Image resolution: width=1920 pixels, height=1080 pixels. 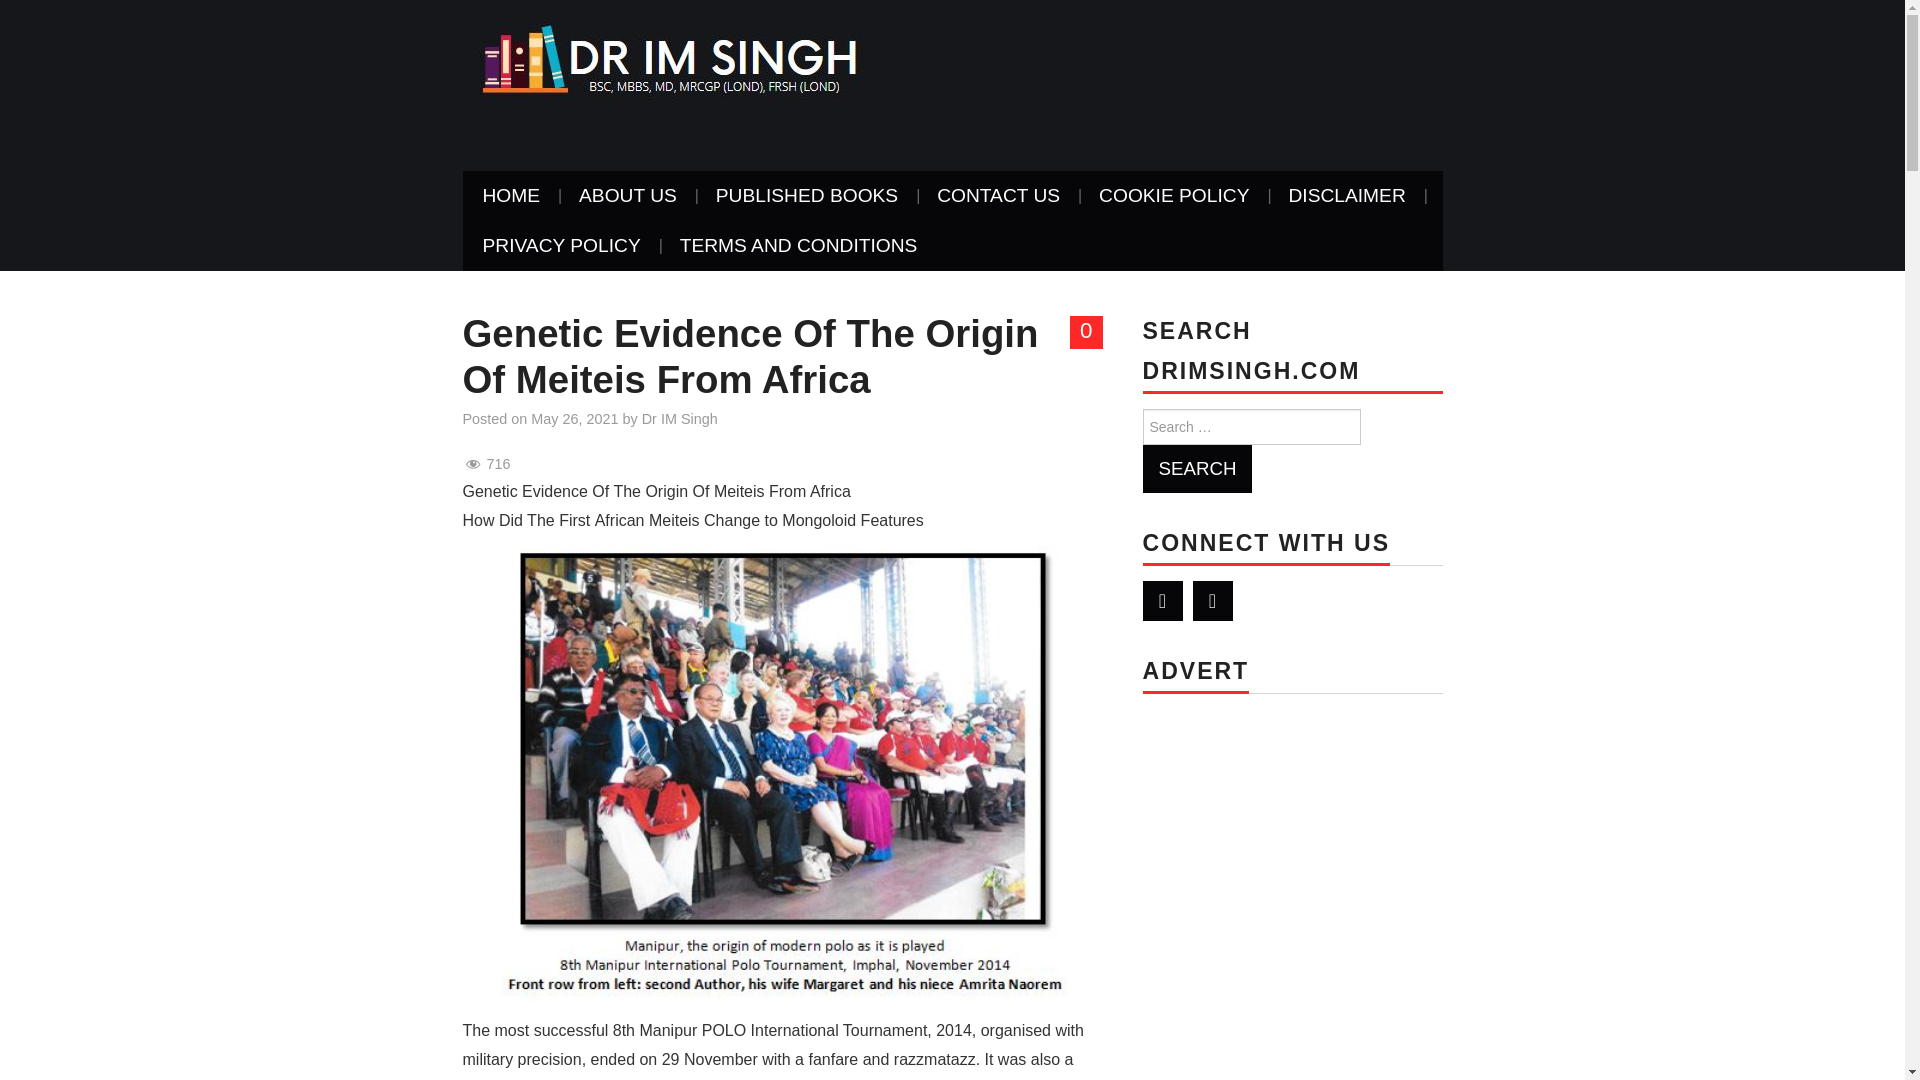 I want to click on Search for:, so click(x=1250, y=426).